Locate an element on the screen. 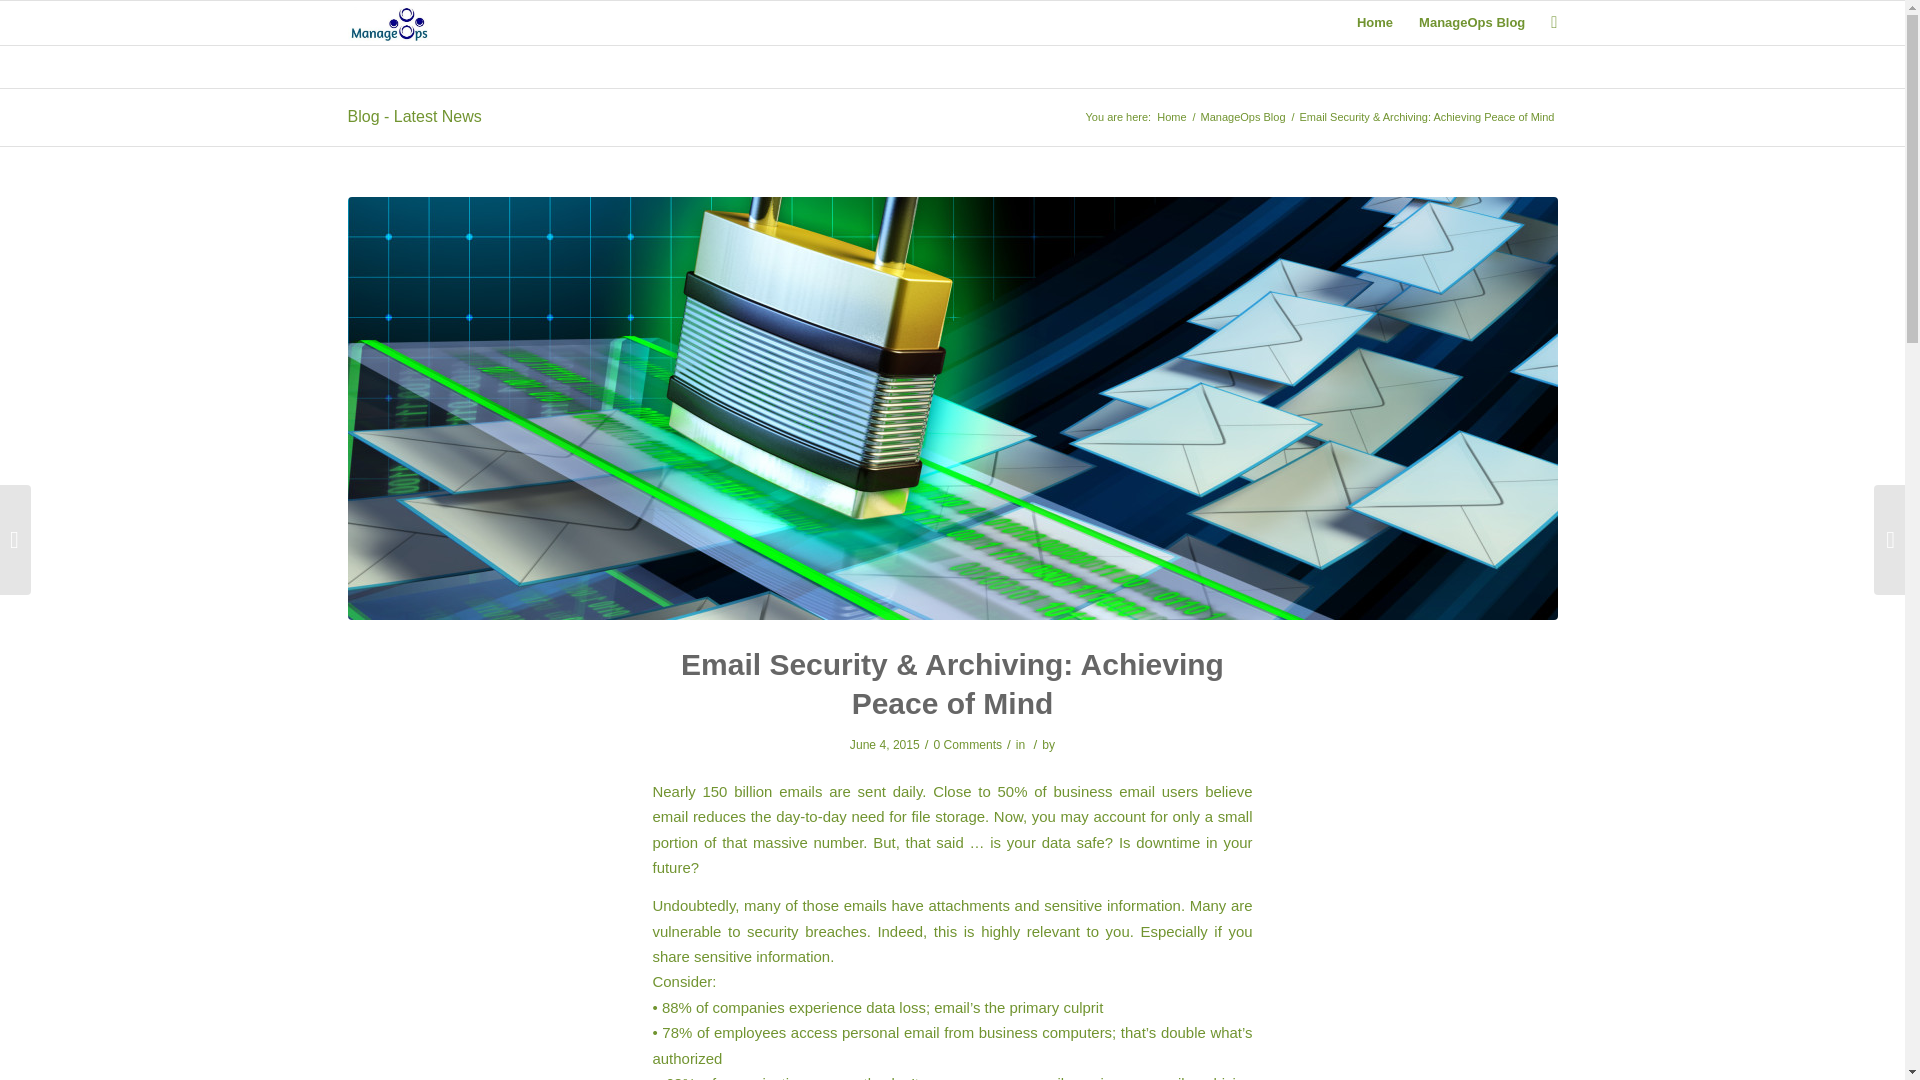  ManageOps is located at coordinates (1170, 118).